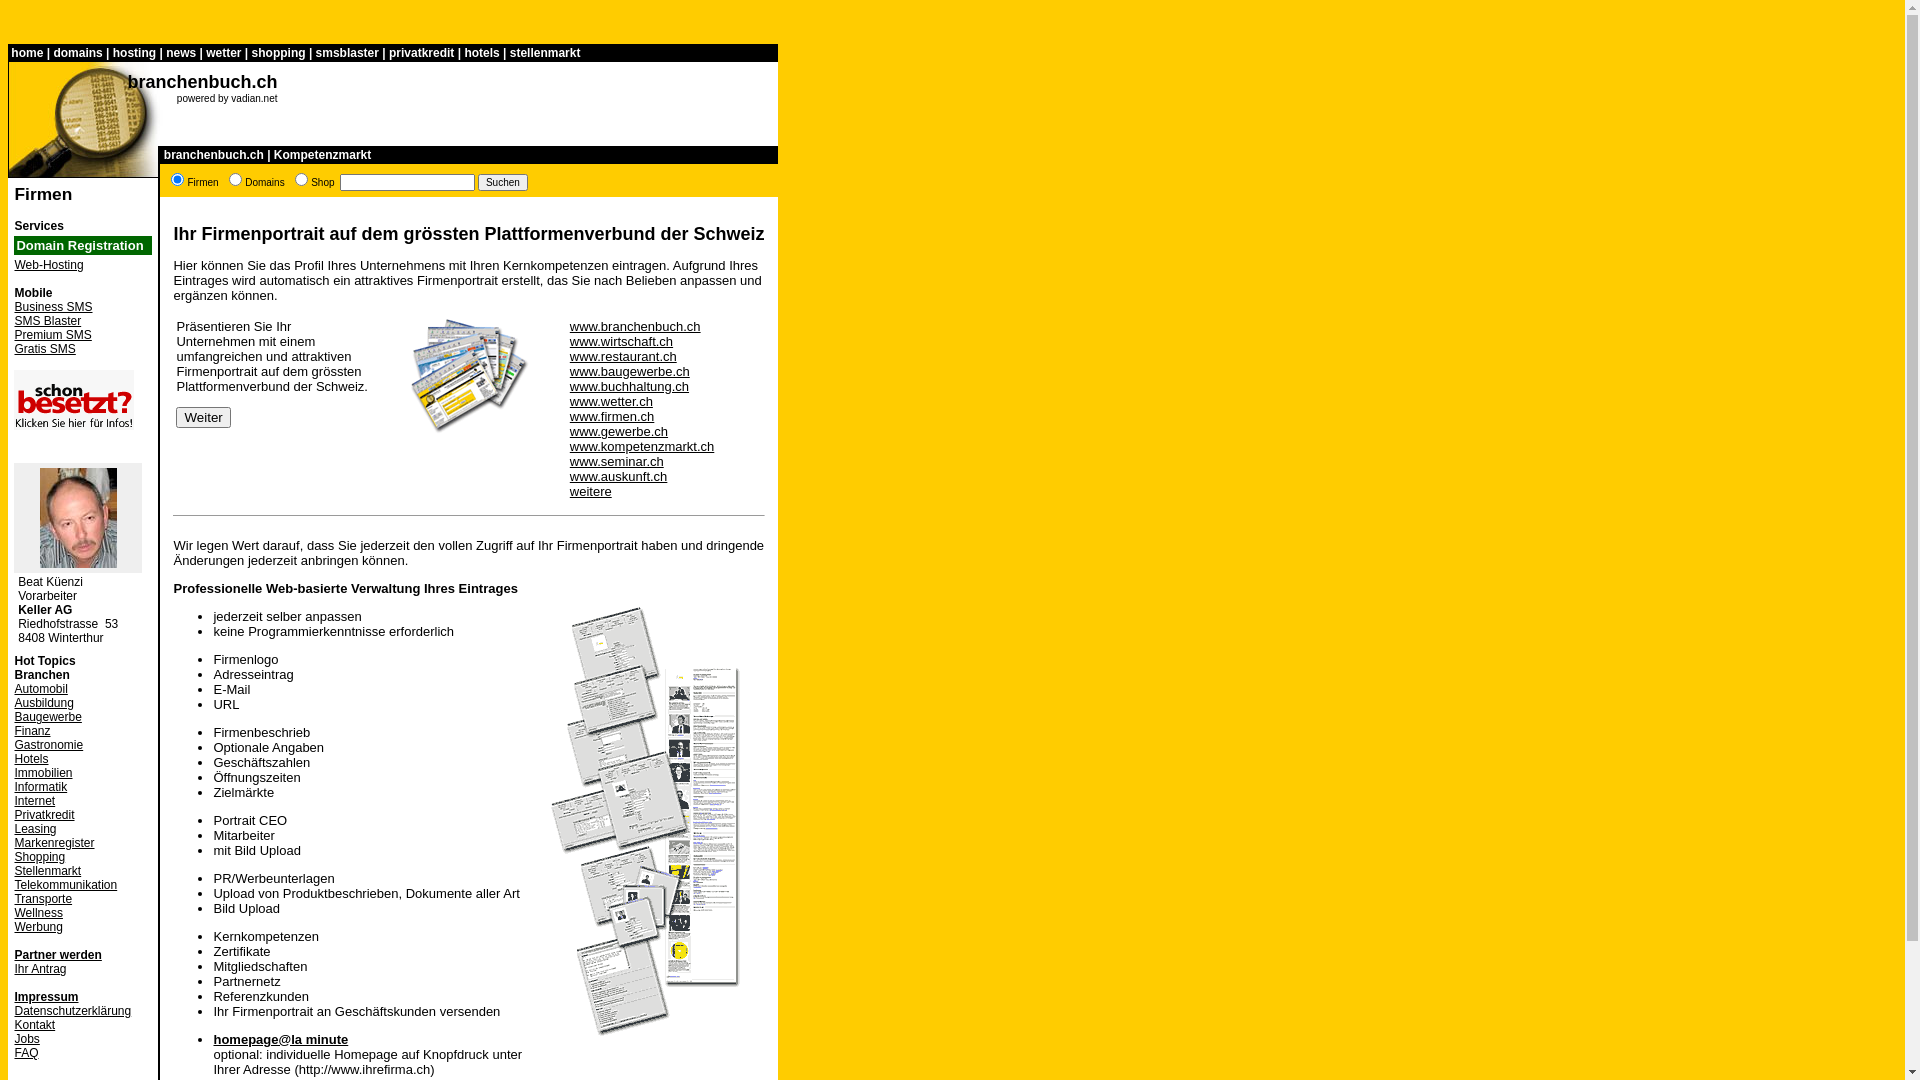 This screenshot has width=1920, height=1080. What do you see at coordinates (228, 98) in the screenshot?
I see `powered by vadian.net` at bounding box center [228, 98].